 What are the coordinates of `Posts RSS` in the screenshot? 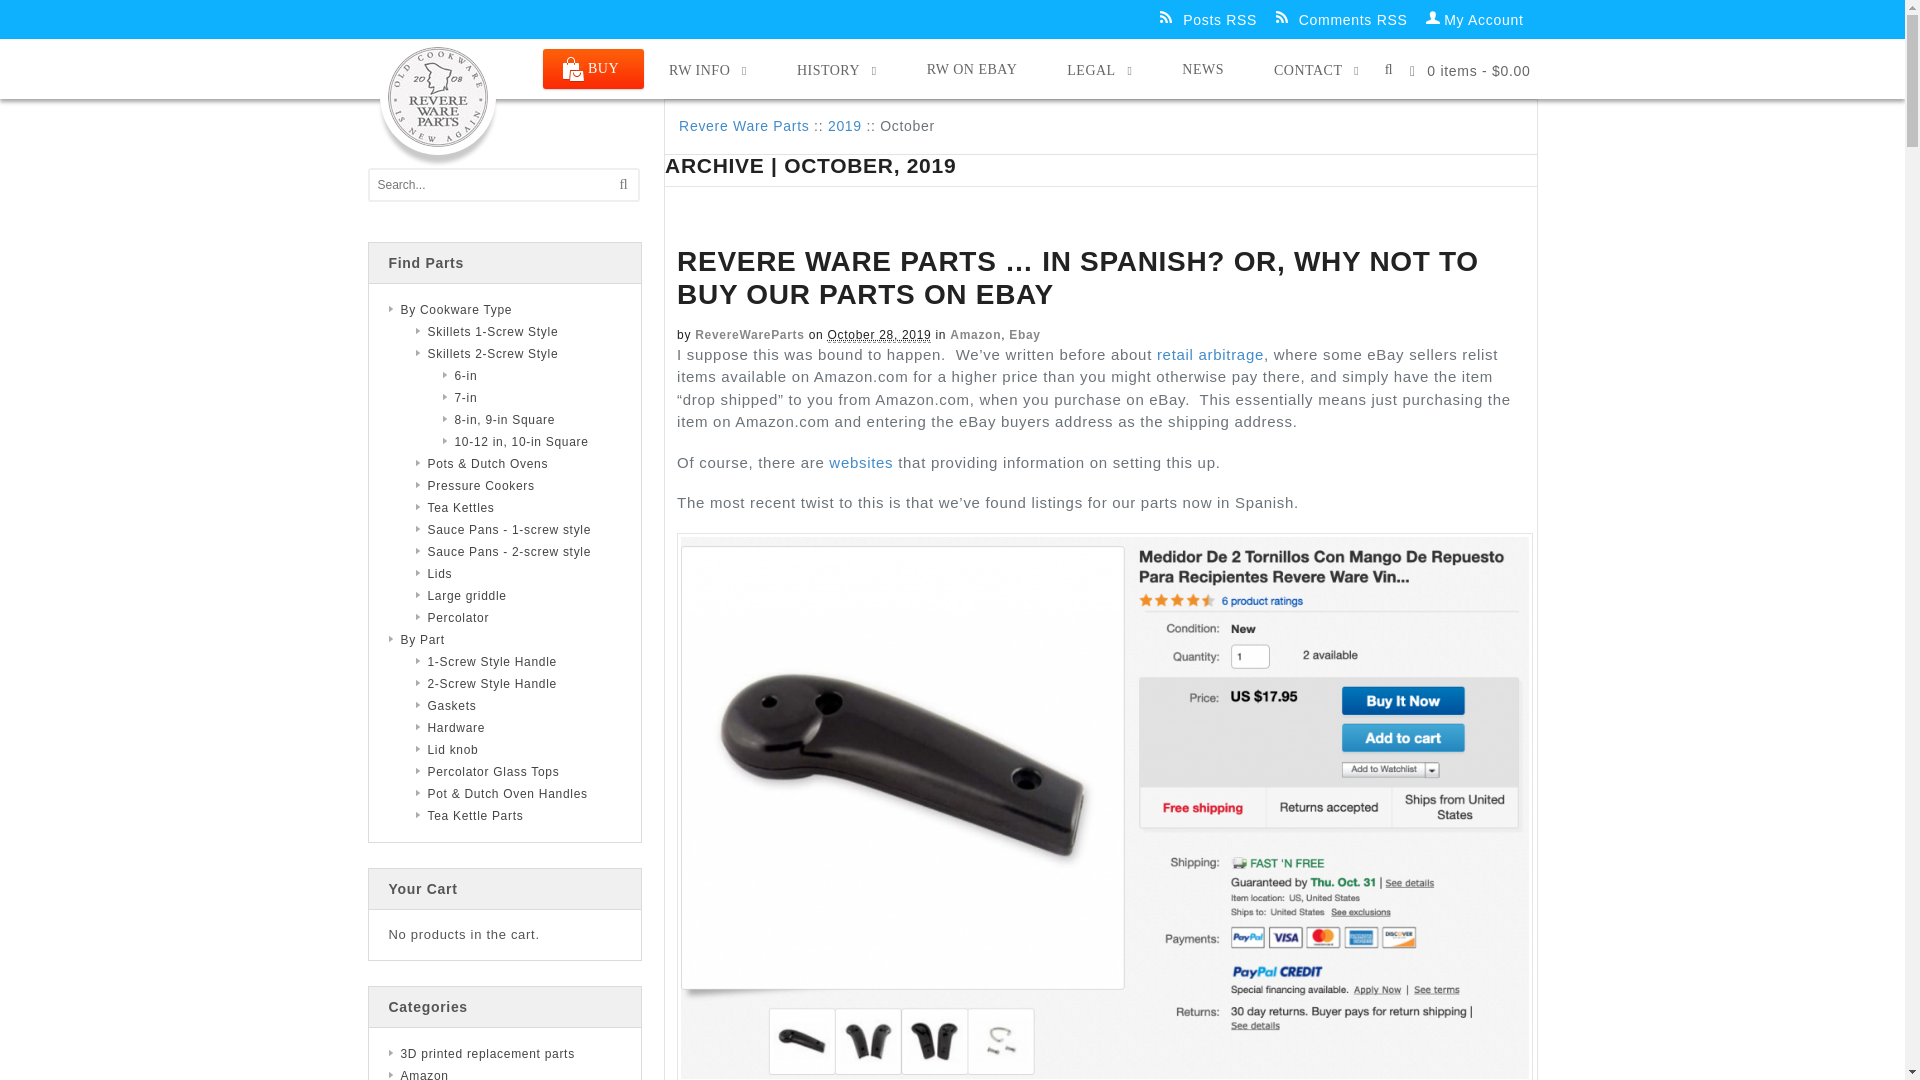 It's located at (1215, 19).